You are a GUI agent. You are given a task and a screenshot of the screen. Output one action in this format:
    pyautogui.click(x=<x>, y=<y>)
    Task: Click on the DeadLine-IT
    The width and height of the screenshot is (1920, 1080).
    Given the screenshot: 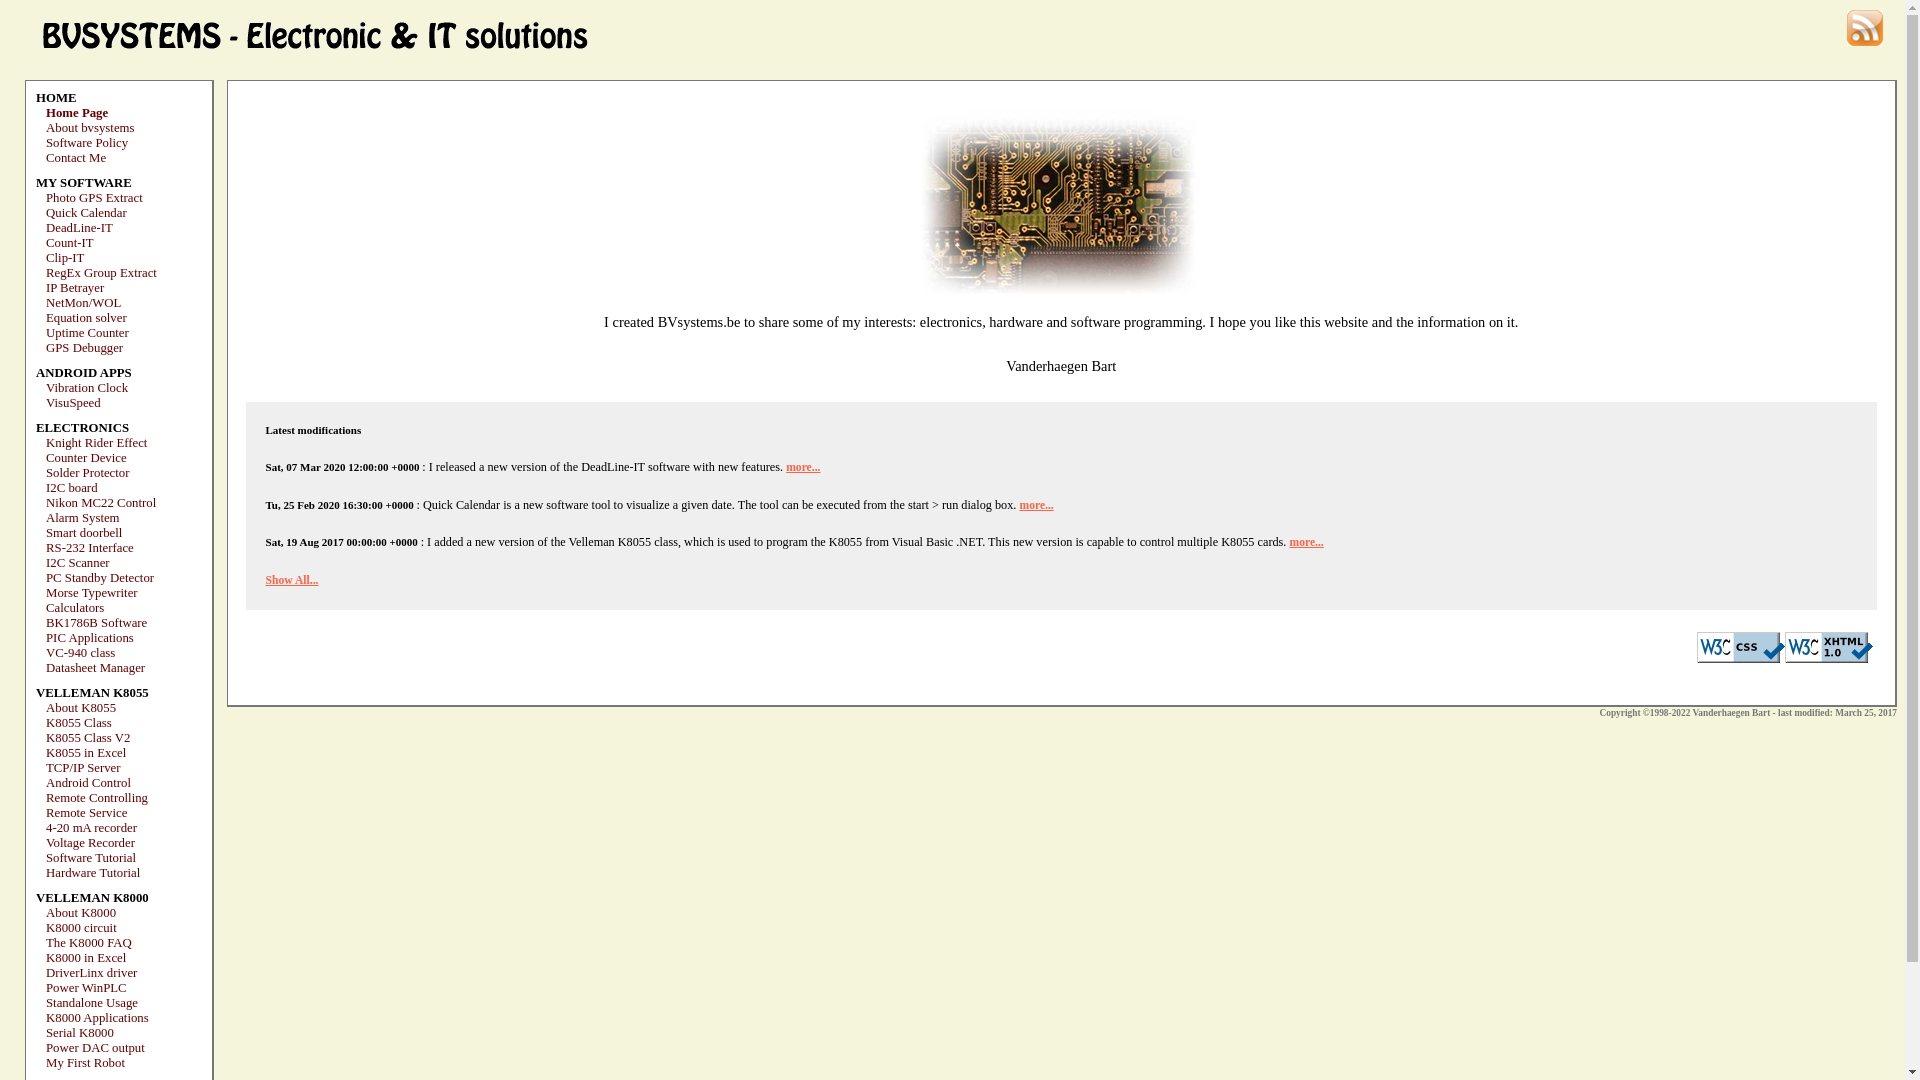 What is the action you would take?
    pyautogui.click(x=80, y=228)
    